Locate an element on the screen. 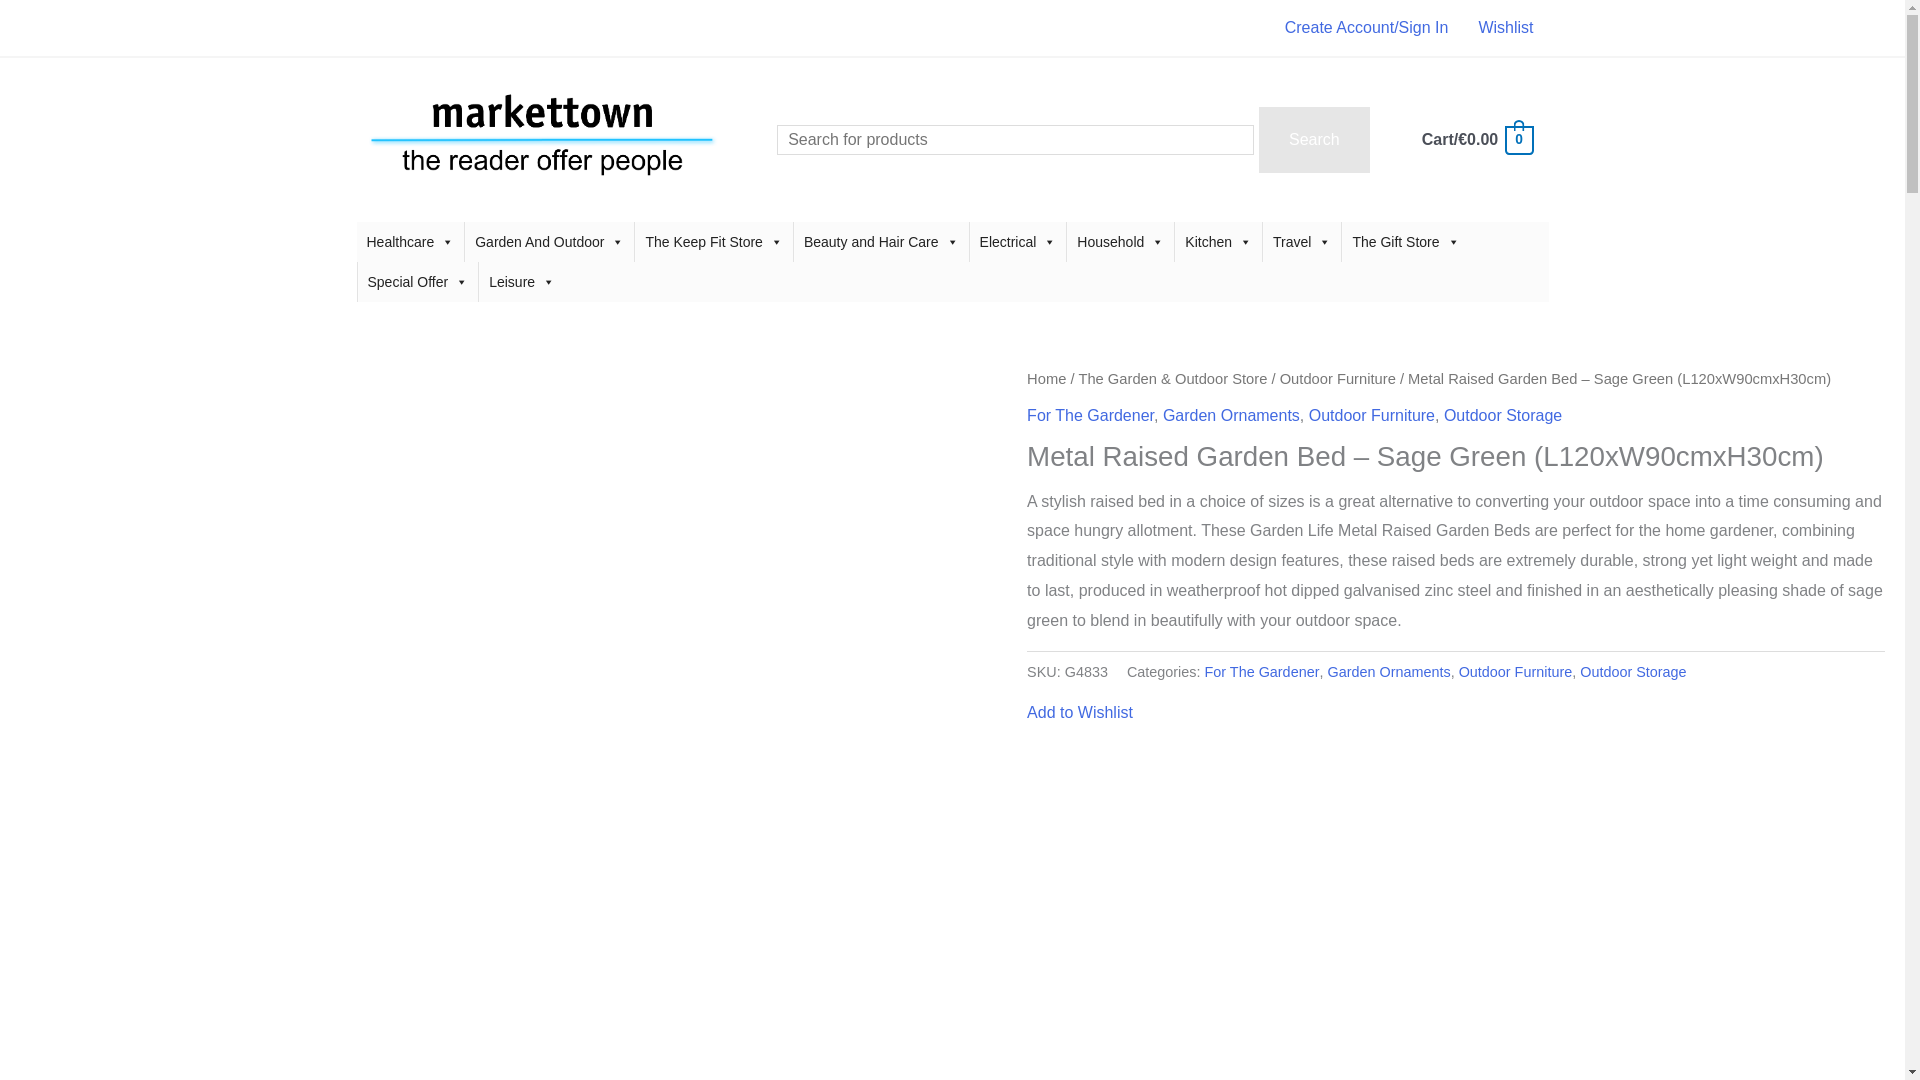 This screenshot has height=1080, width=1920. Garden And Outdoor is located at coordinates (548, 242).